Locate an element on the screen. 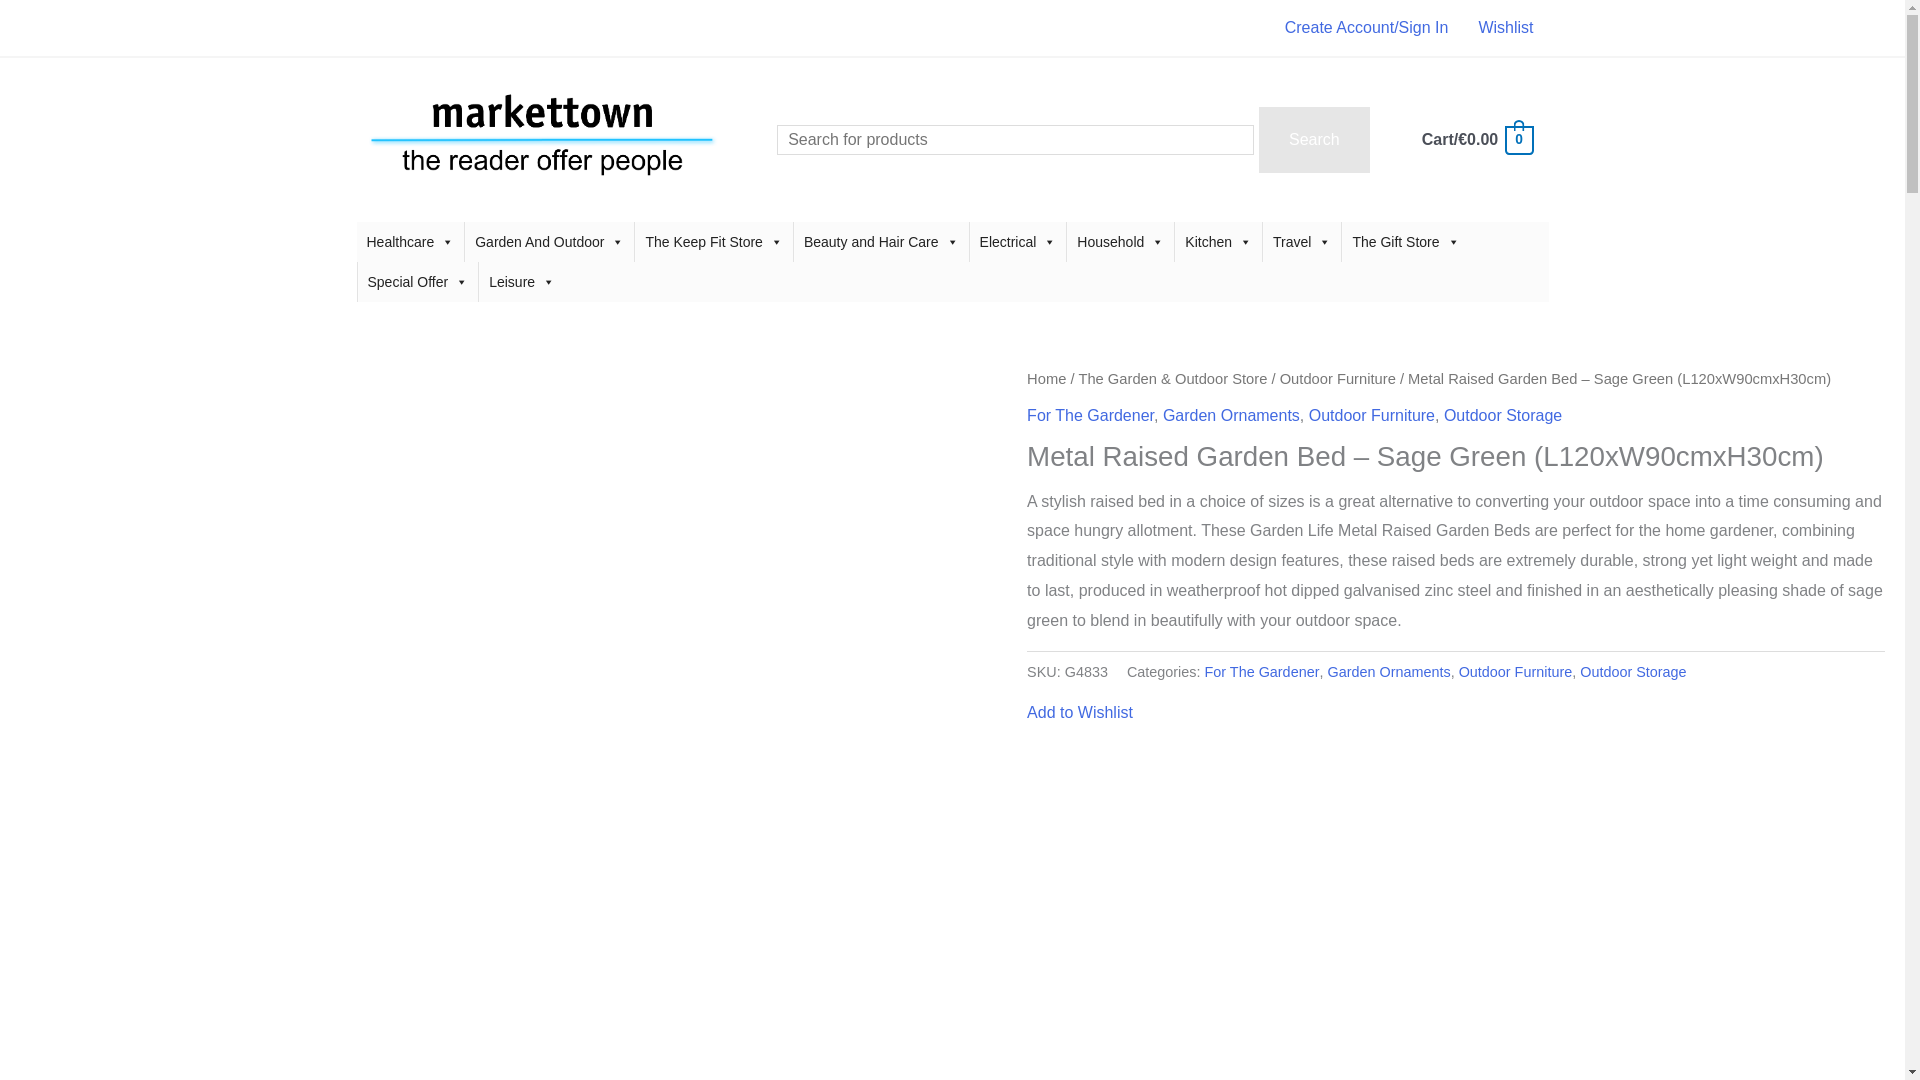 This screenshot has height=1080, width=1920. Garden And Outdoor is located at coordinates (548, 242).